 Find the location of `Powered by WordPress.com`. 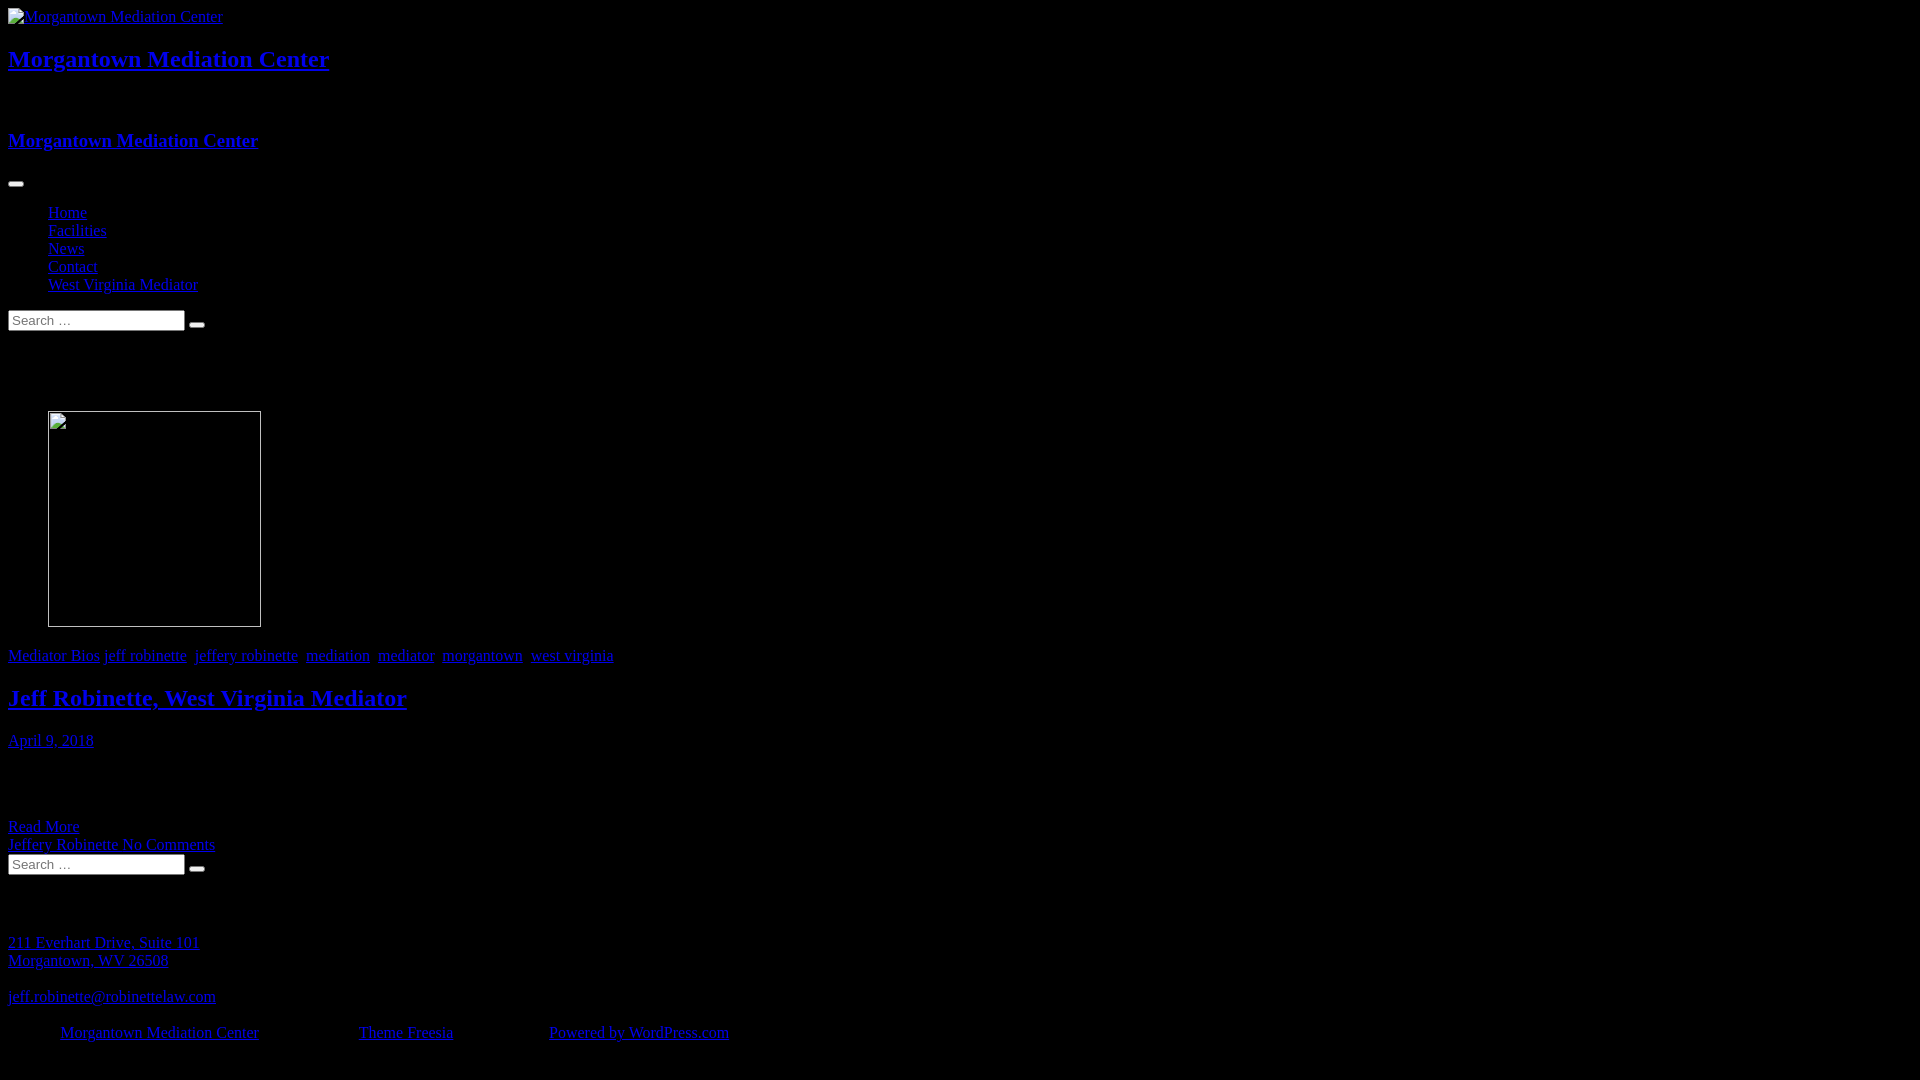

Powered by WordPress.com is located at coordinates (639, 1032).